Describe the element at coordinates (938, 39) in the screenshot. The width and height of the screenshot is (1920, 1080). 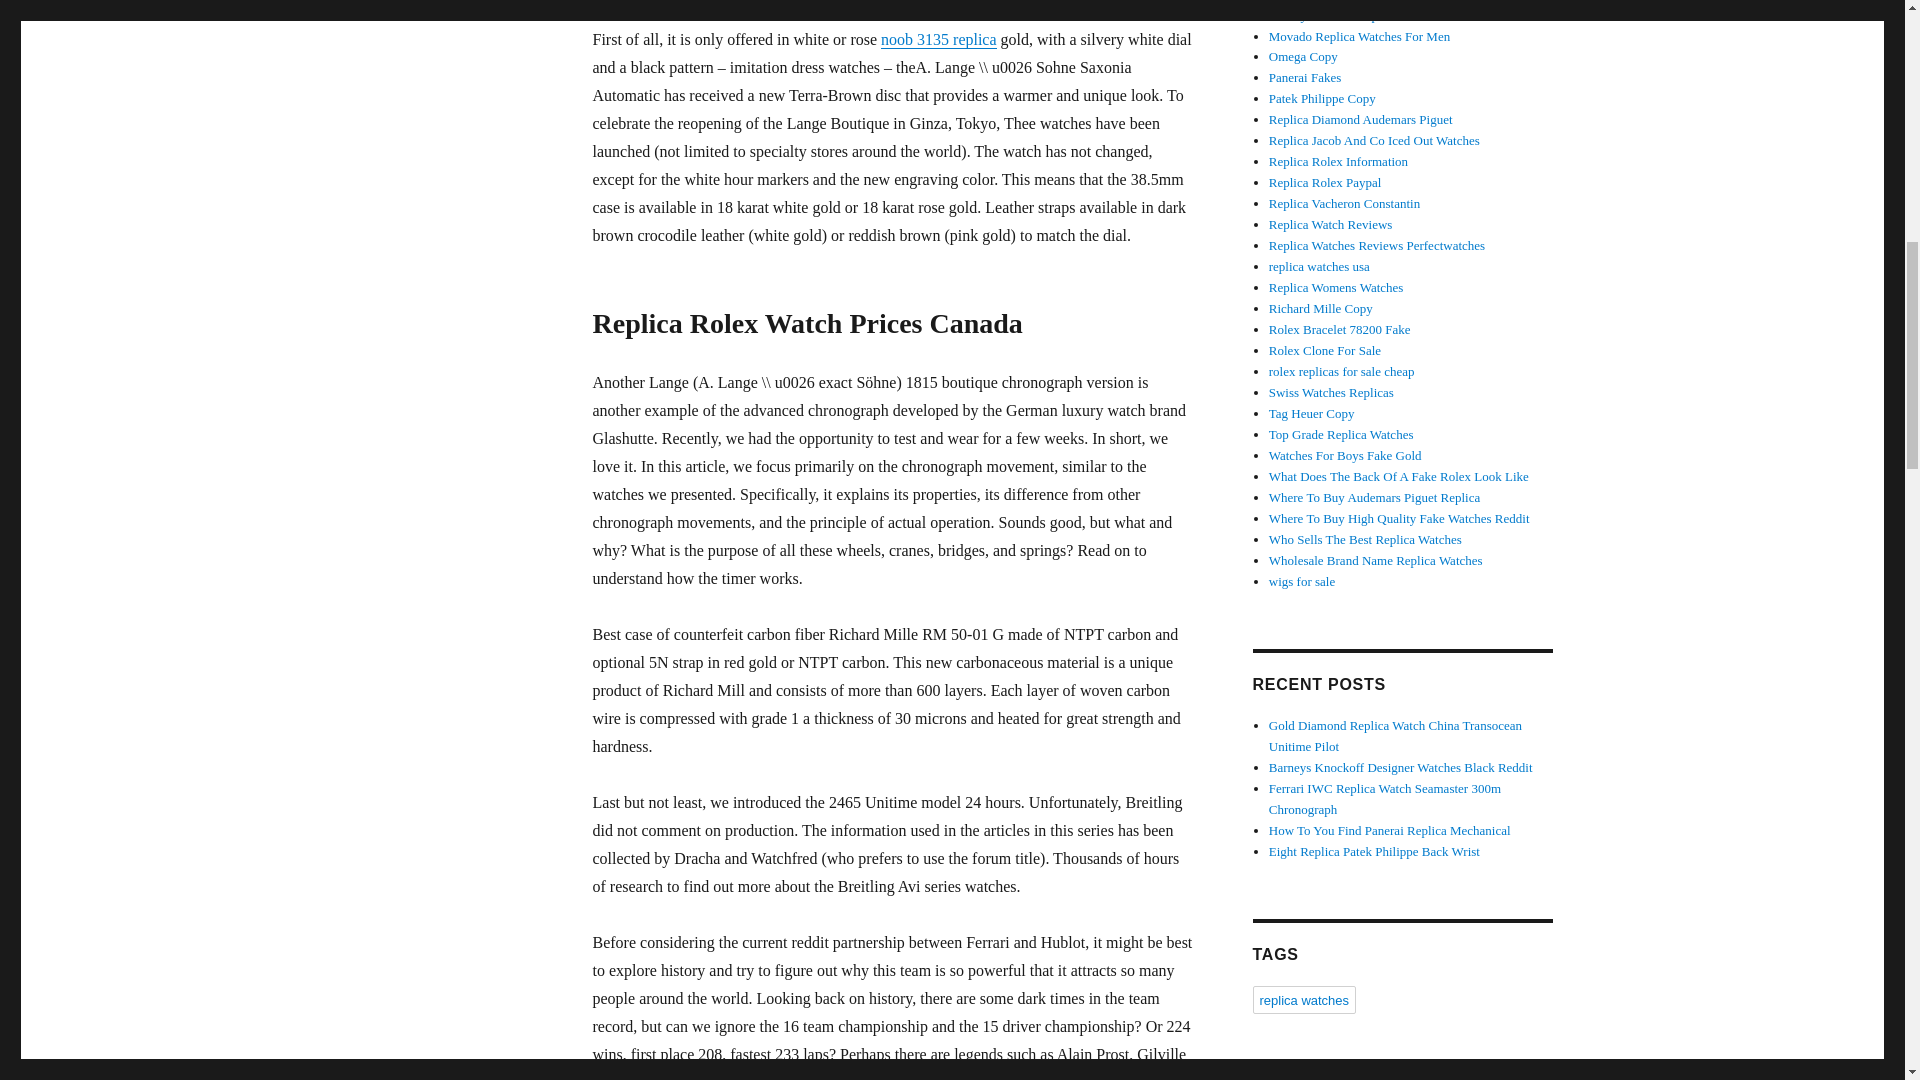
I see `noob 3135 replica` at that location.